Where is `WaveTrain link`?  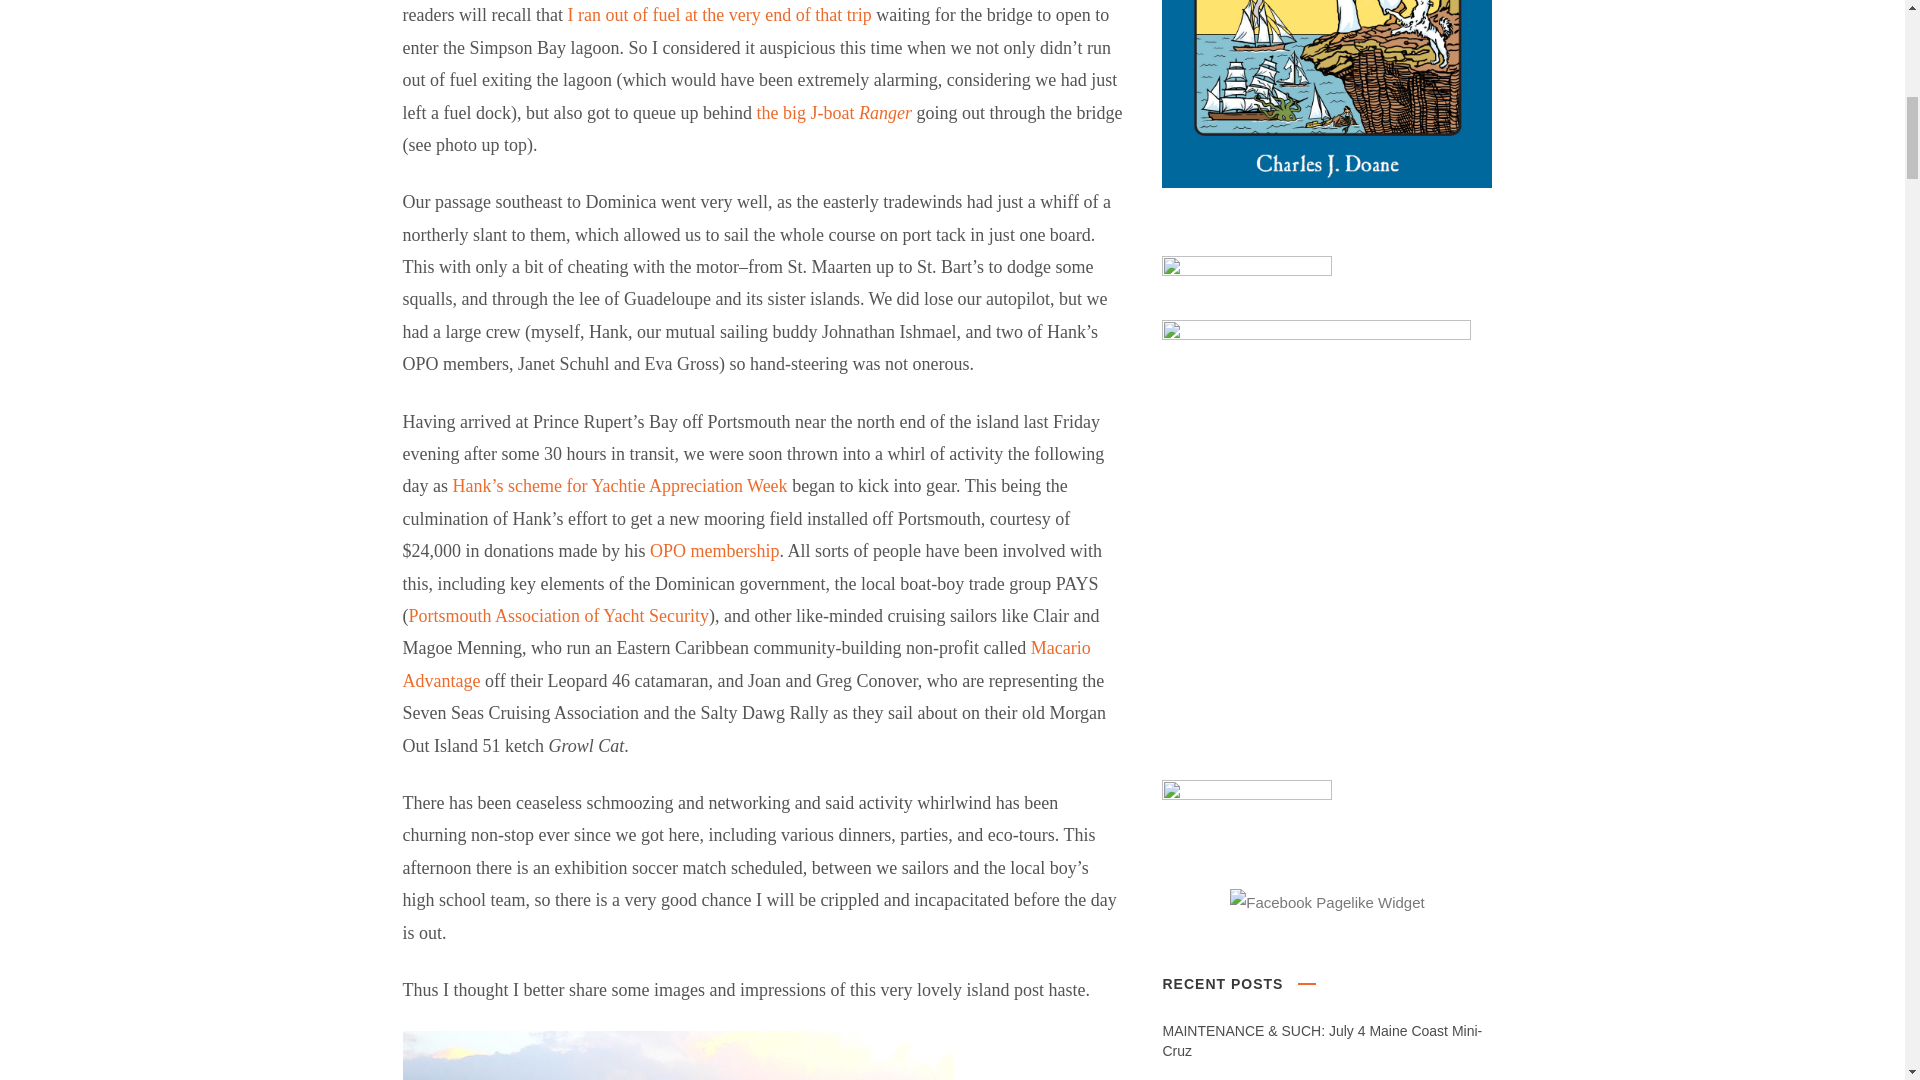 WaveTrain link is located at coordinates (718, 14).